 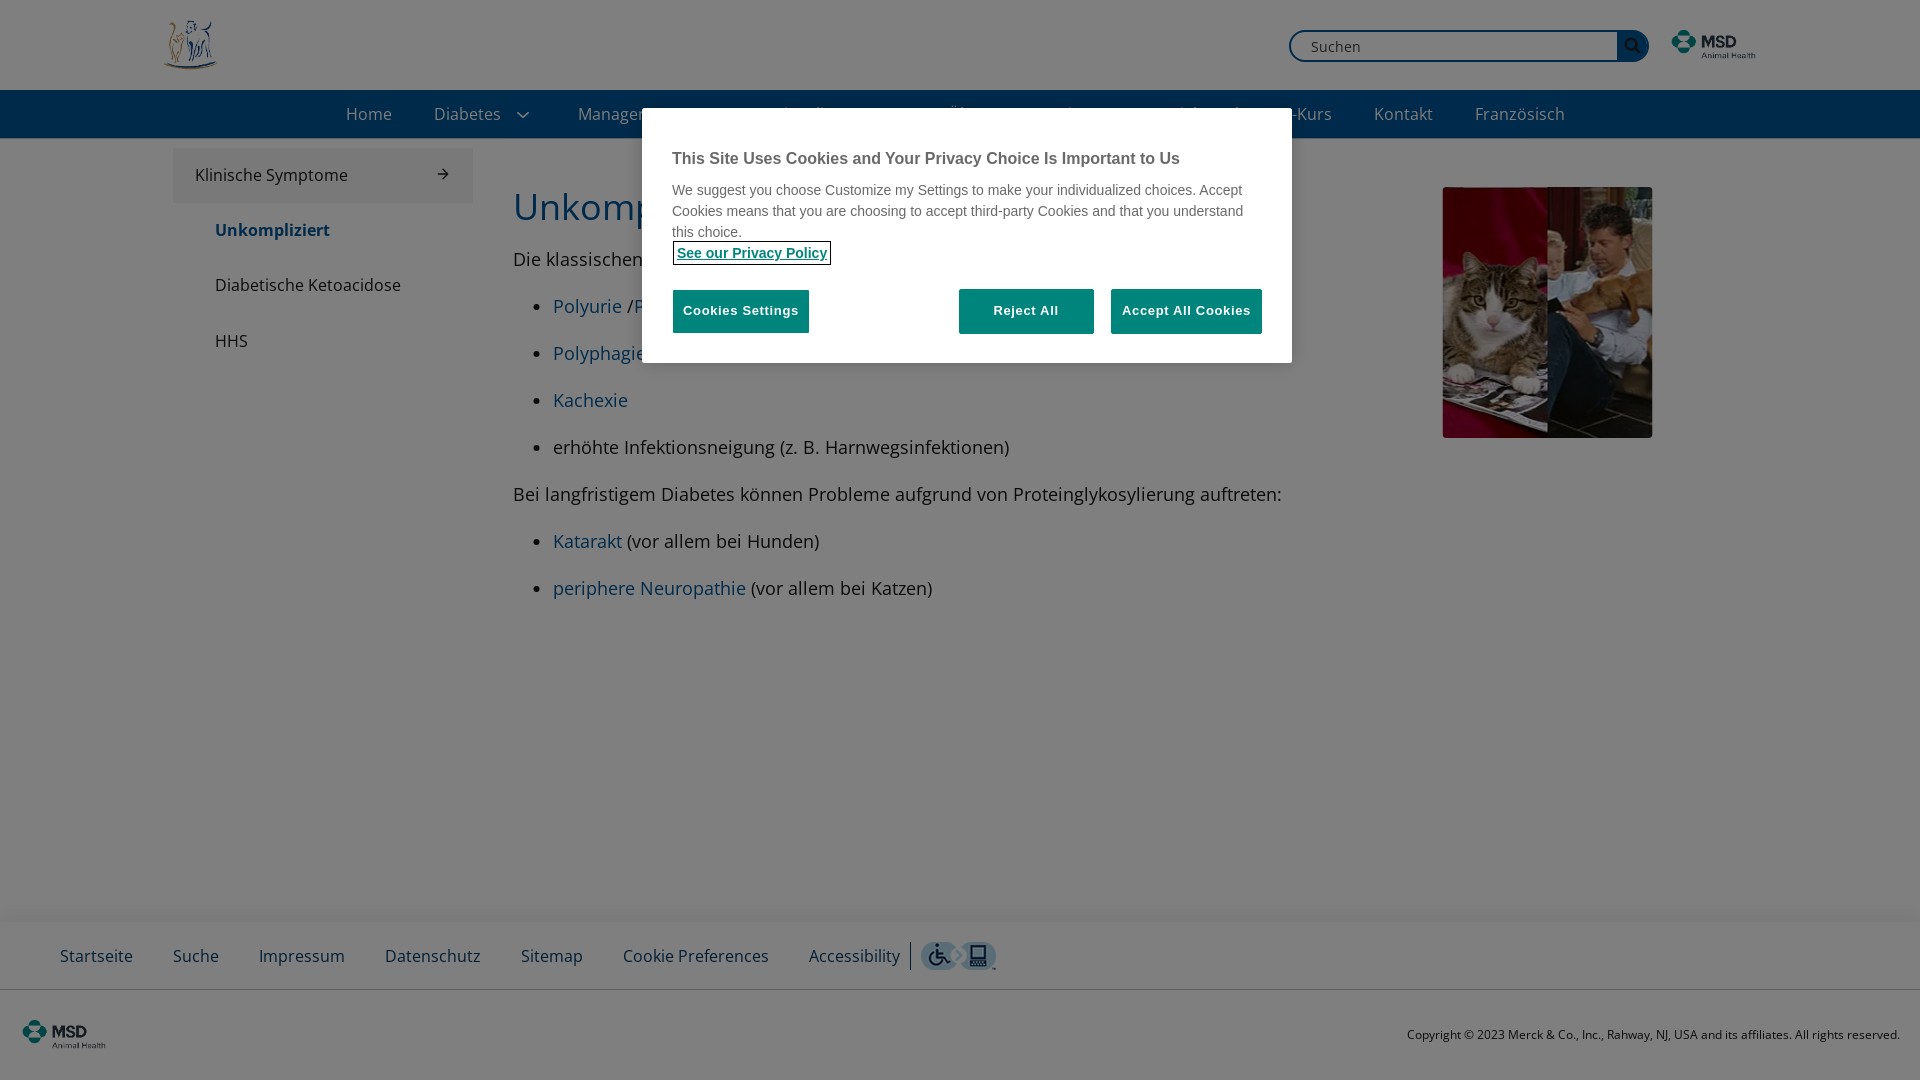 What do you see at coordinates (196, 956) in the screenshot?
I see `Suche` at bounding box center [196, 956].